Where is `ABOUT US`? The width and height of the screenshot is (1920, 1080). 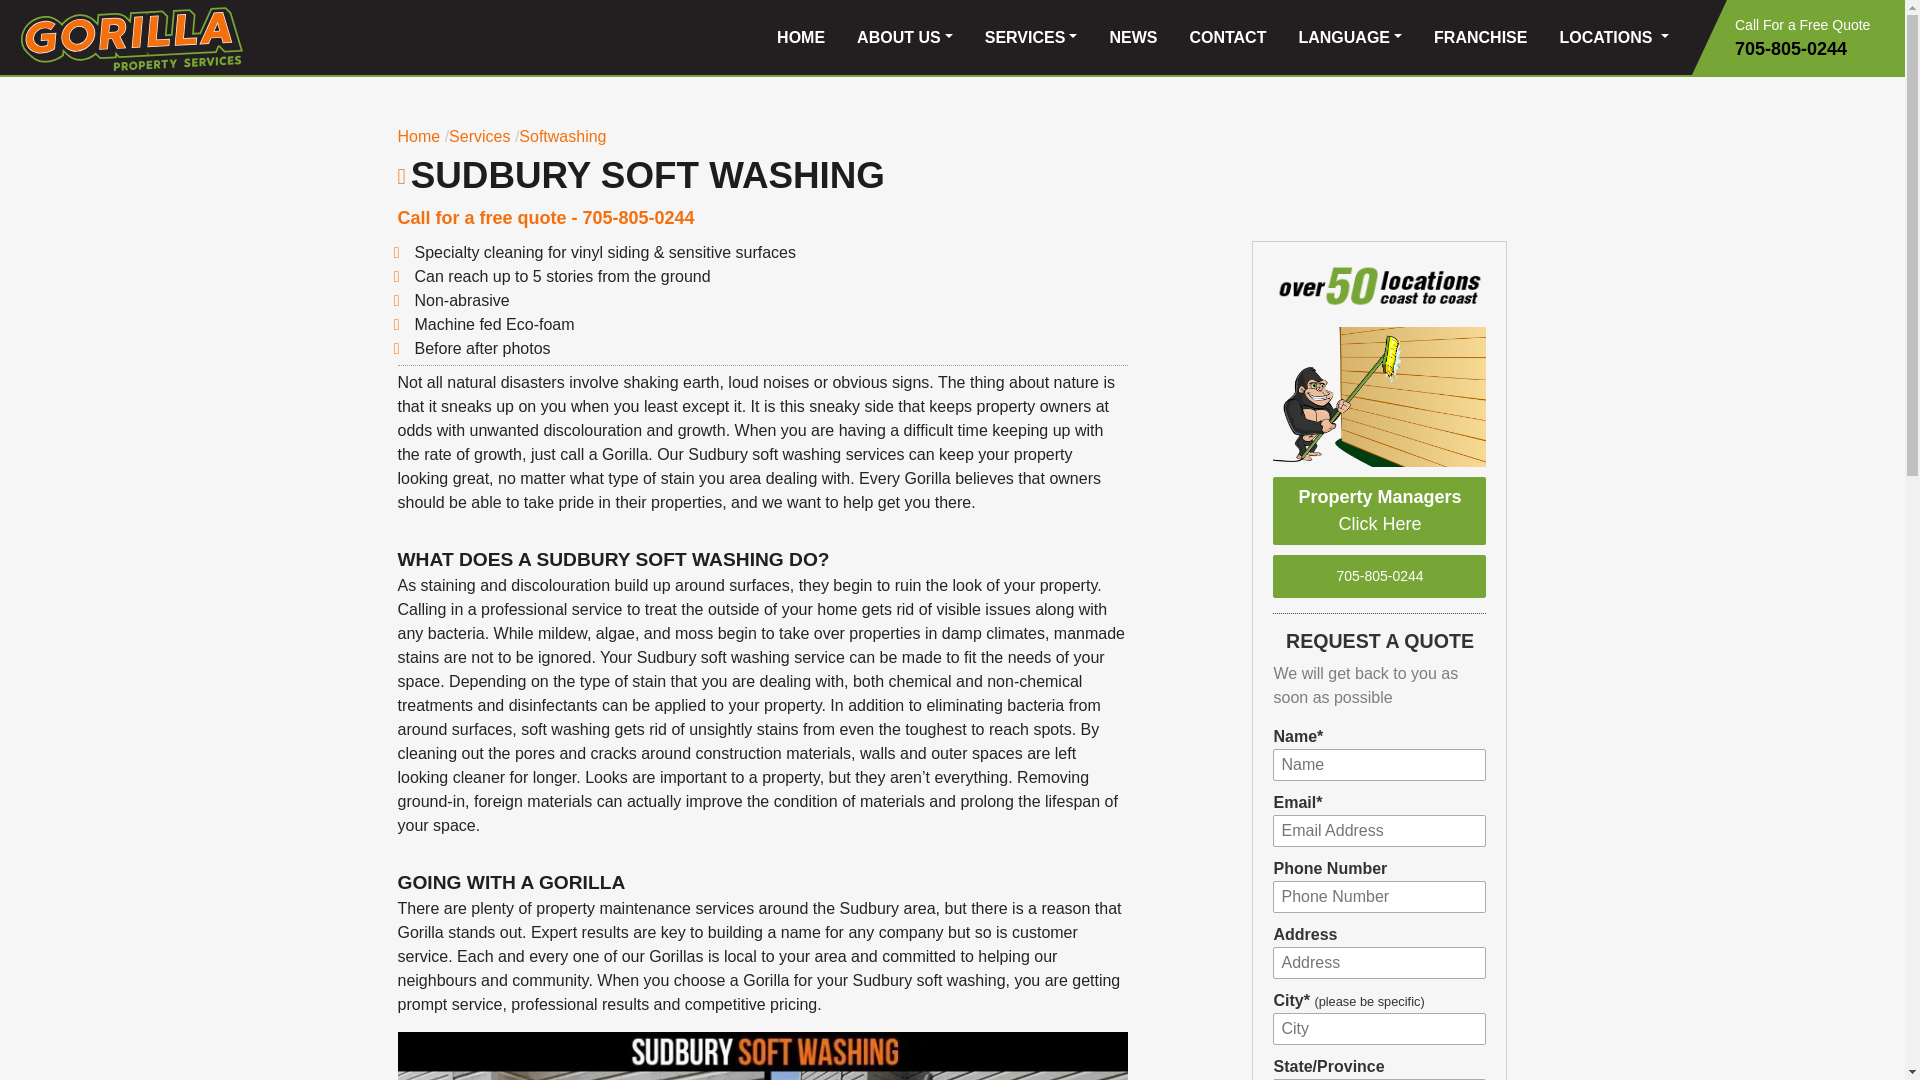 ABOUT US is located at coordinates (904, 38).